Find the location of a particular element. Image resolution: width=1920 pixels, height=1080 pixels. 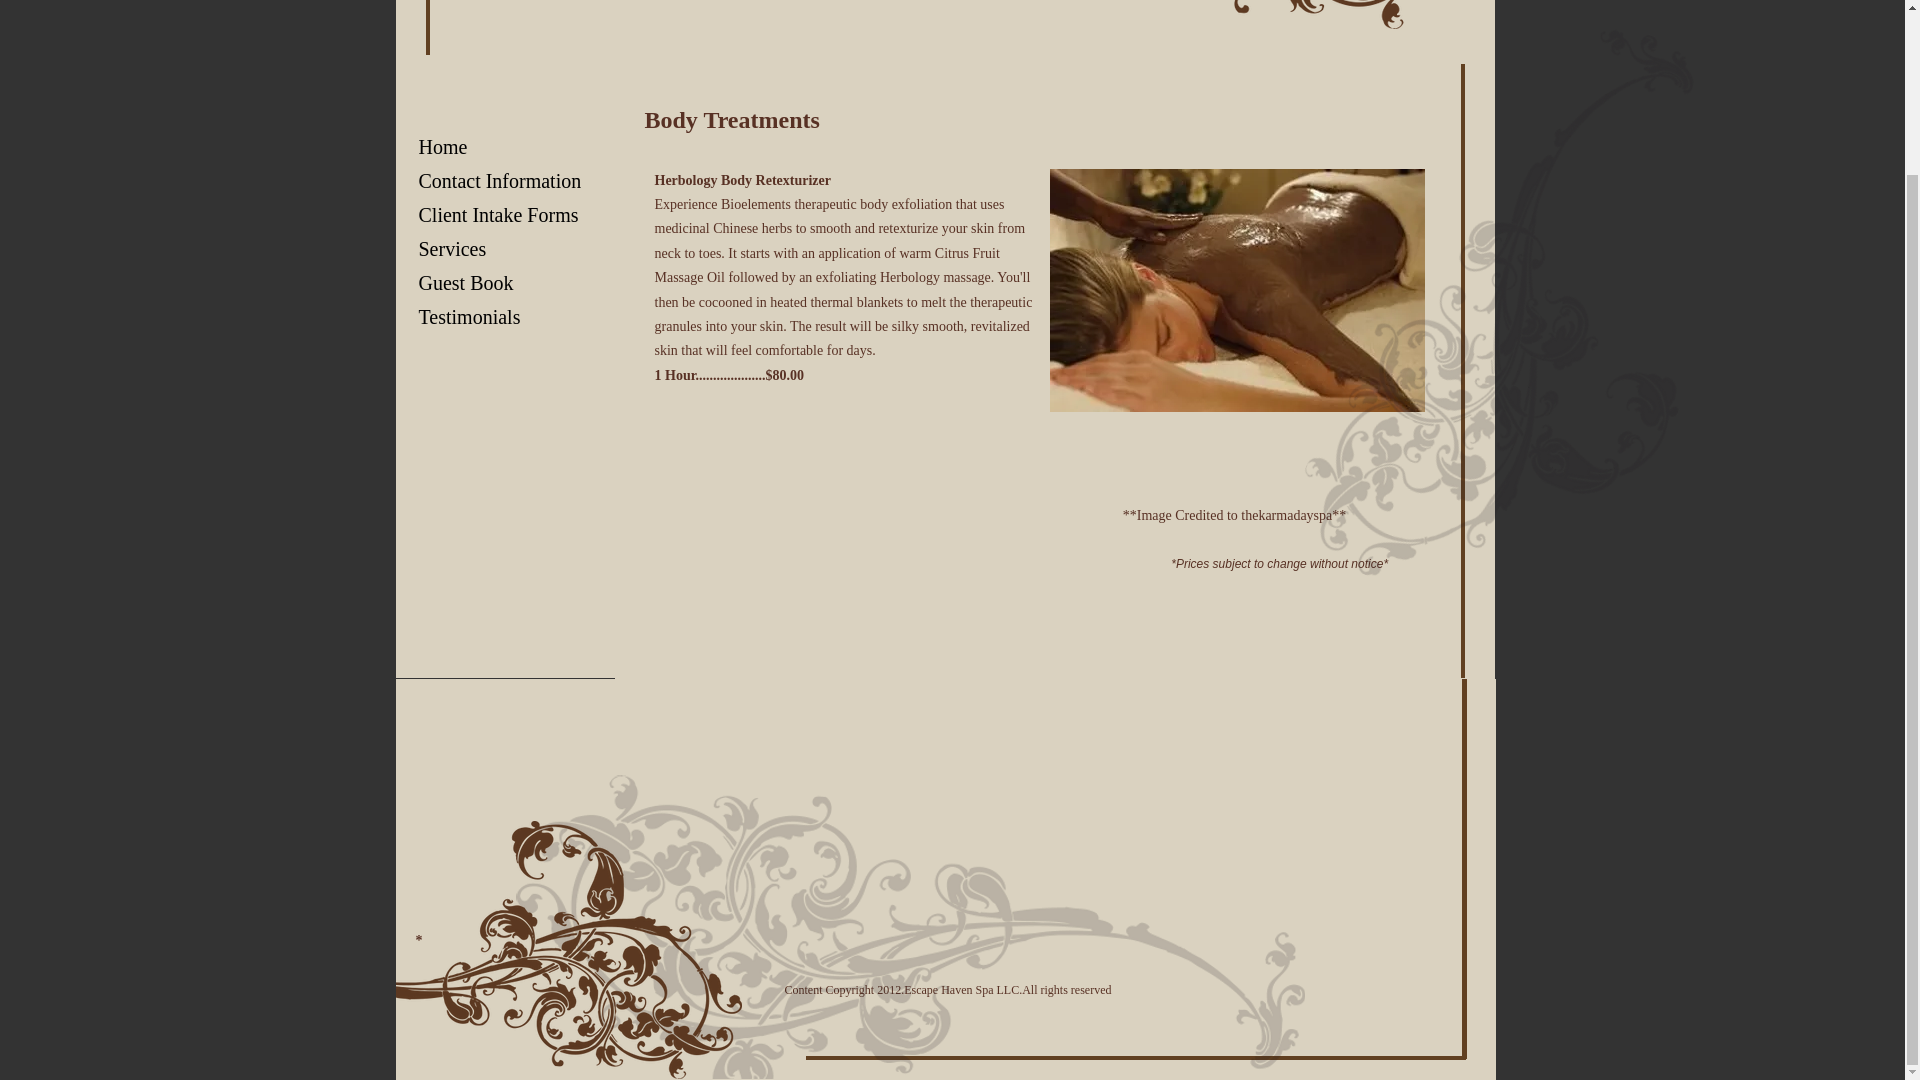

Testimonials is located at coordinates (468, 317).